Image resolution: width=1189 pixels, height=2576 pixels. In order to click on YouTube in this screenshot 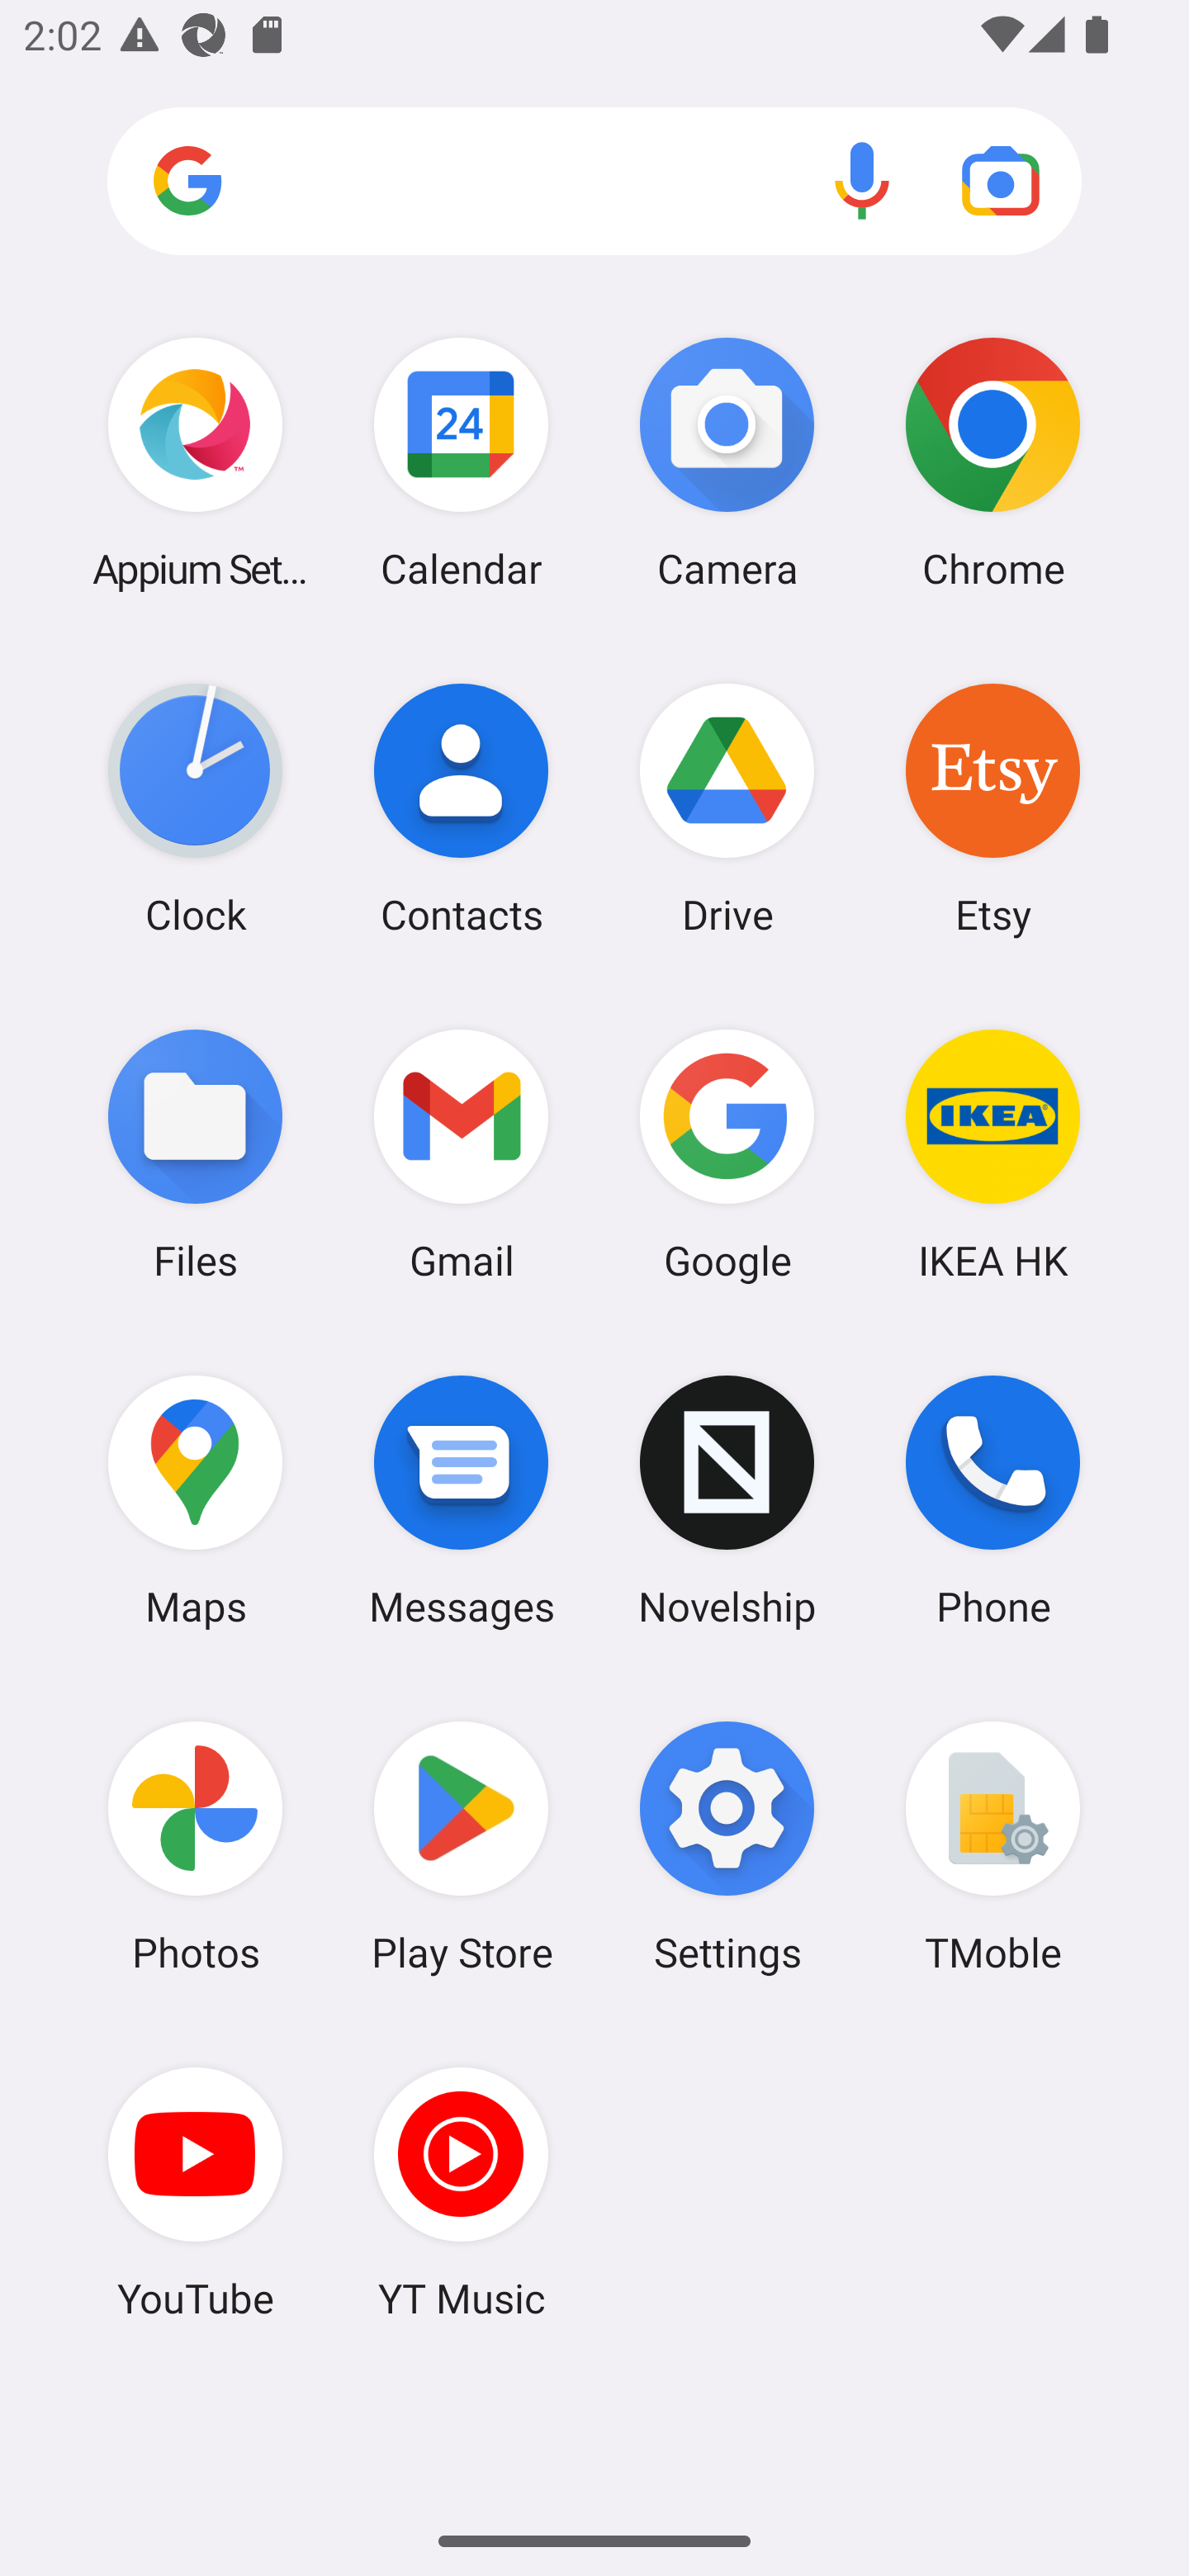, I will do `click(195, 2192)`.